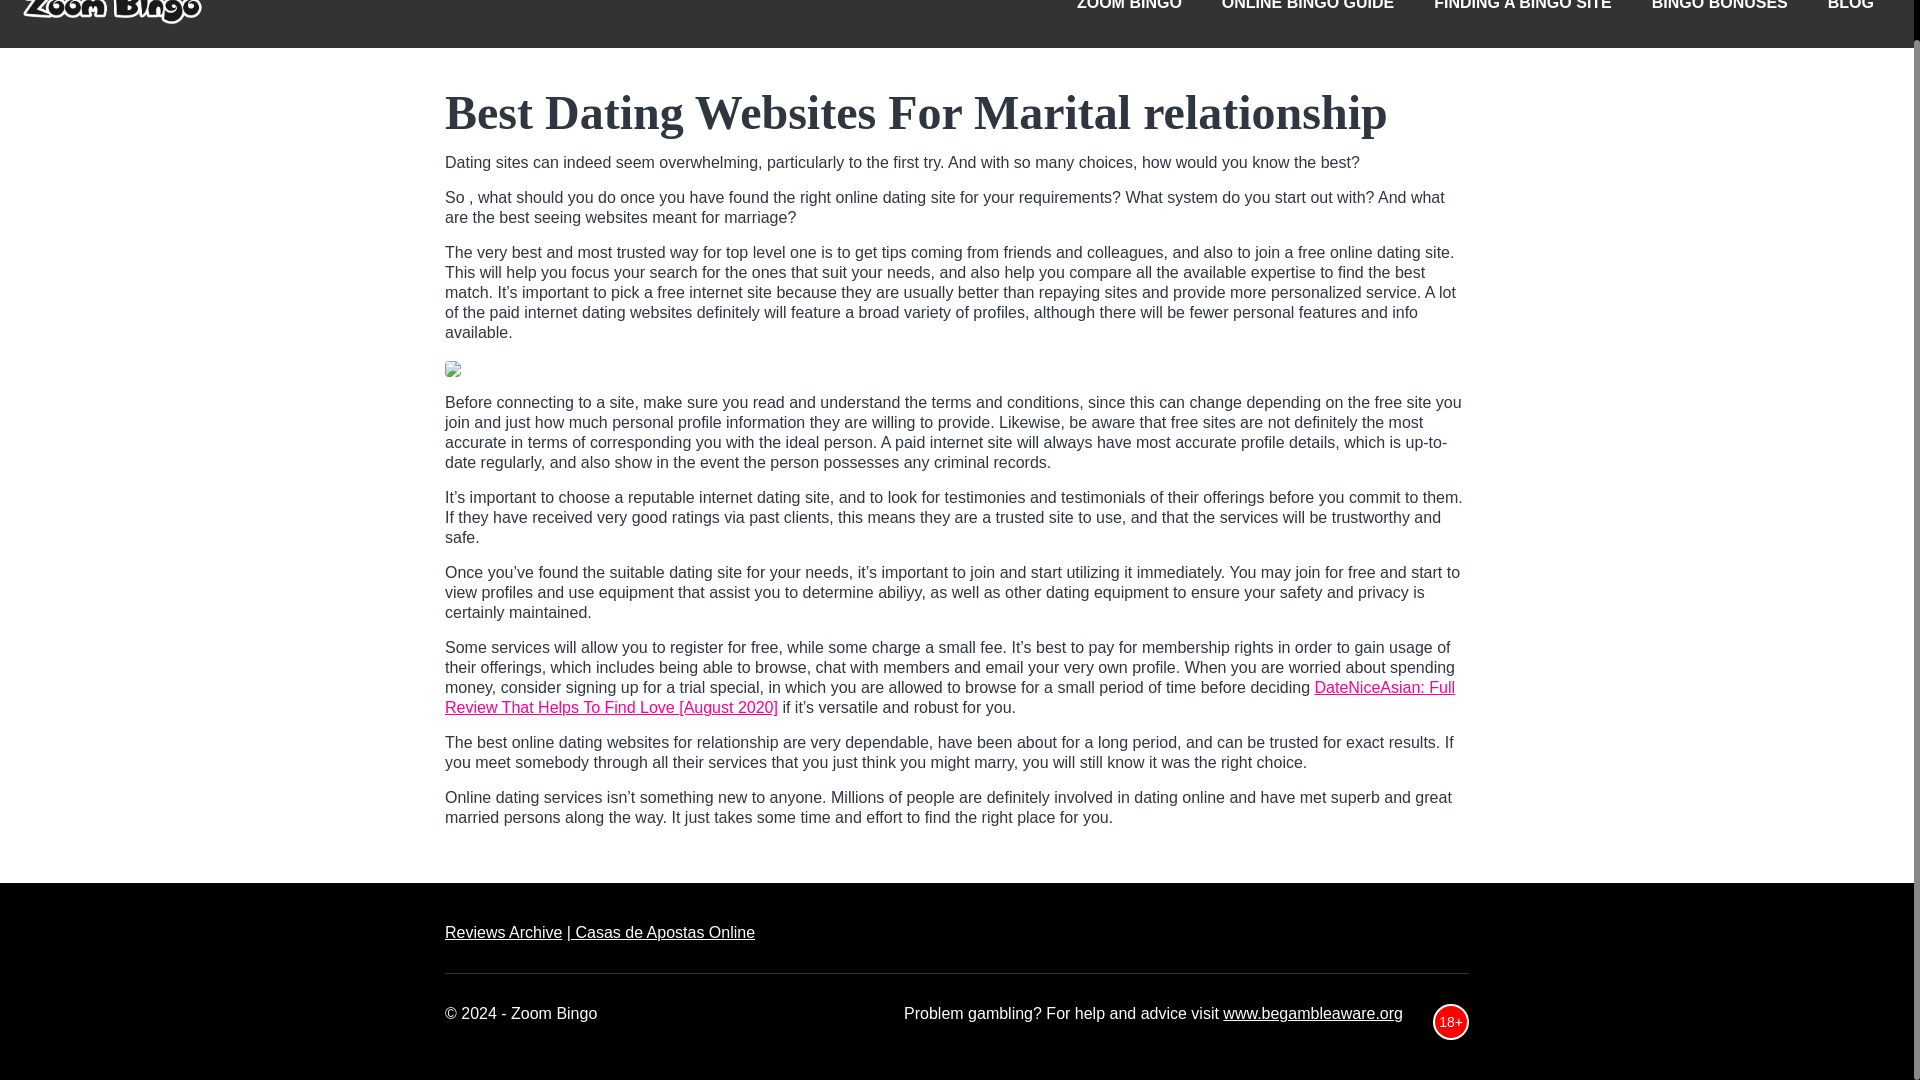 The width and height of the screenshot is (1920, 1080). What do you see at coordinates (1850, 24) in the screenshot?
I see `BLOG` at bounding box center [1850, 24].